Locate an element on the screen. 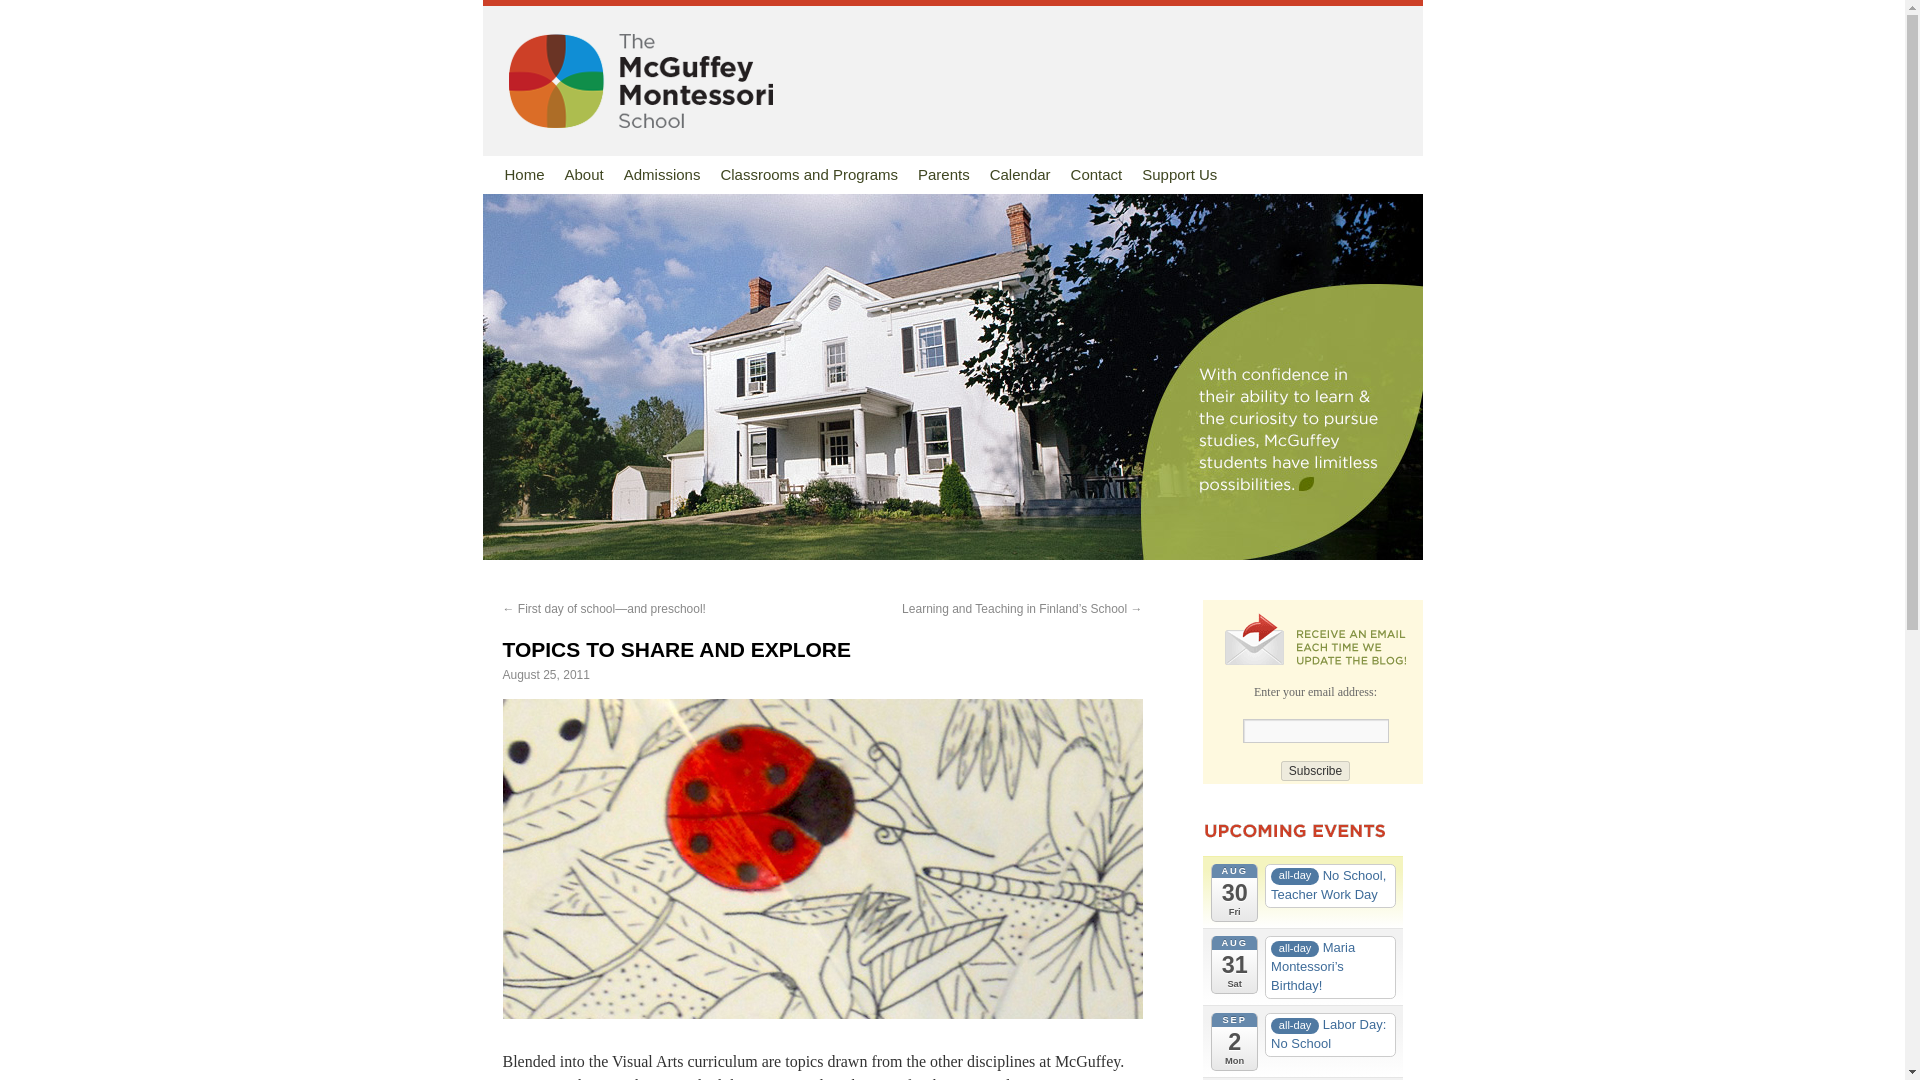 The width and height of the screenshot is (1920, 1080). Subscribe is located at coordinates (1314, 770).